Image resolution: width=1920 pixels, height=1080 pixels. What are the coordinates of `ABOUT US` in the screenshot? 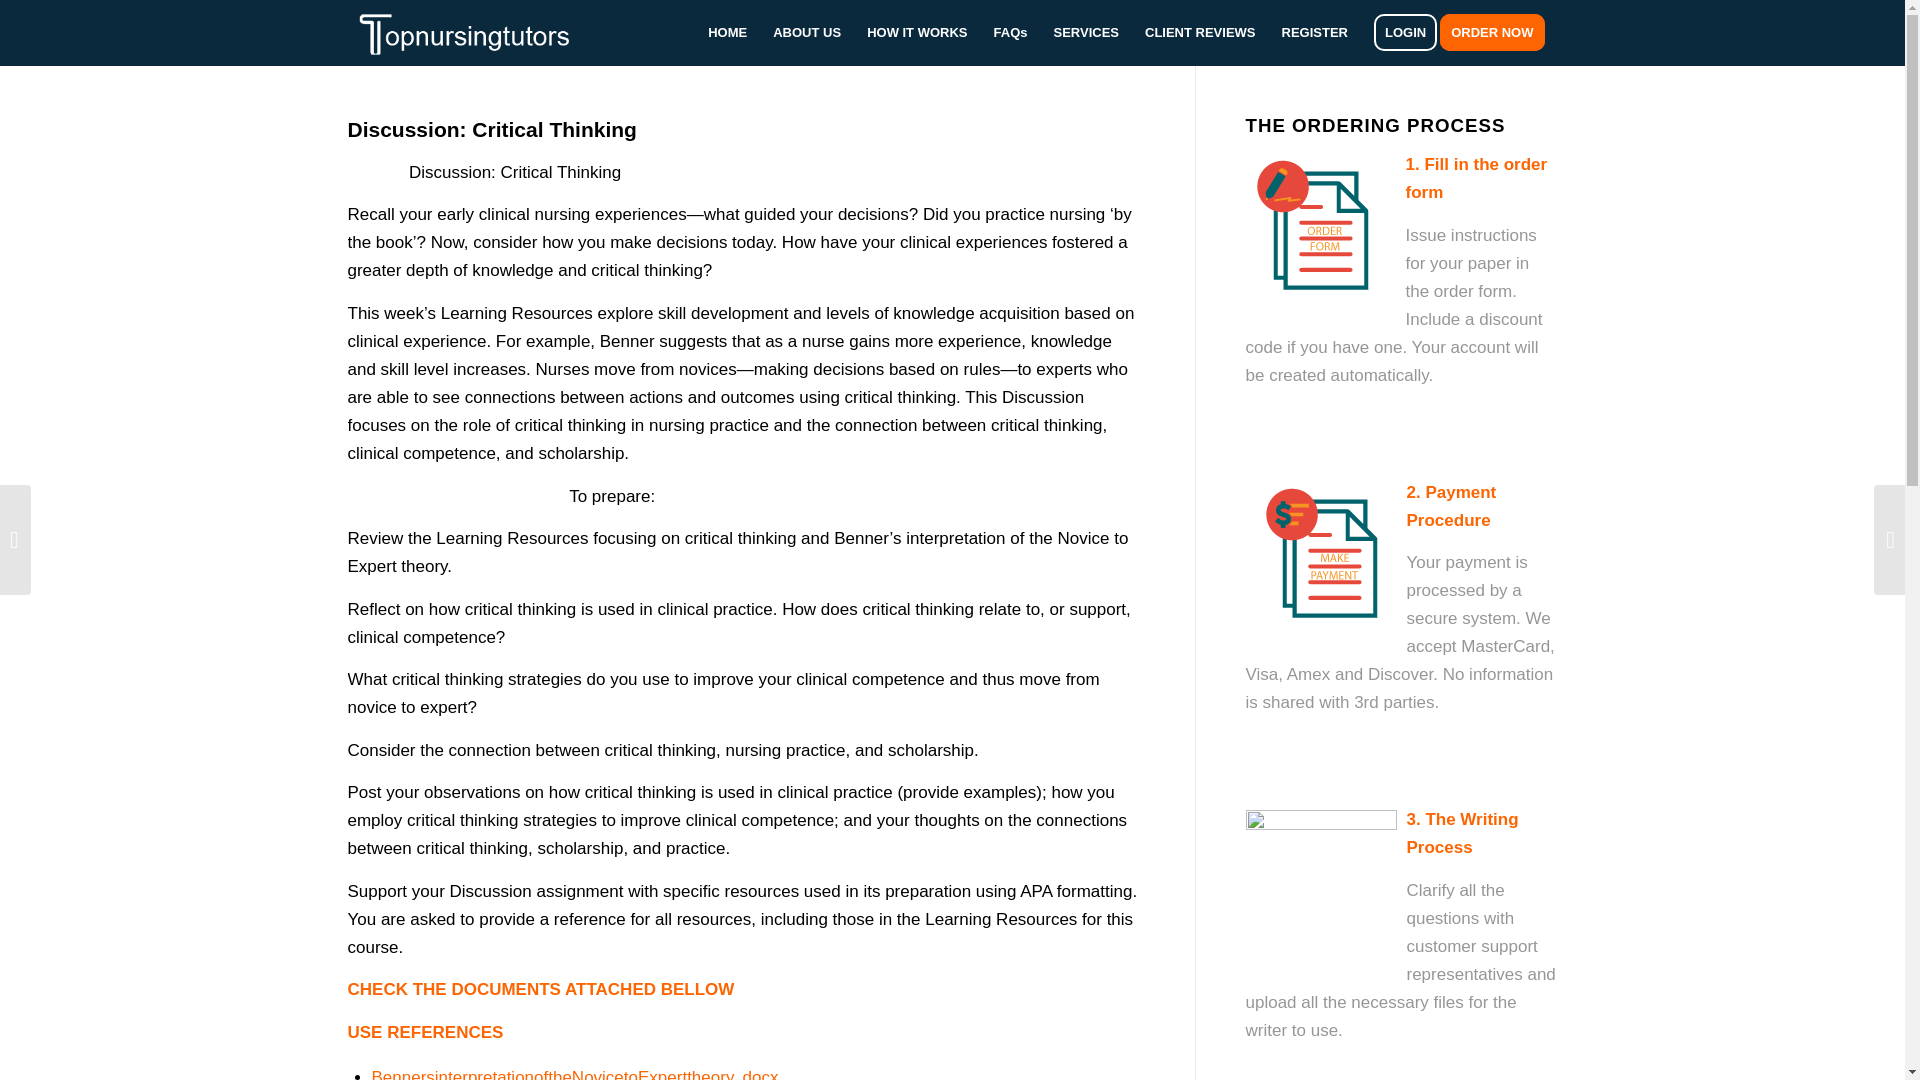 It's located at (807, 32).